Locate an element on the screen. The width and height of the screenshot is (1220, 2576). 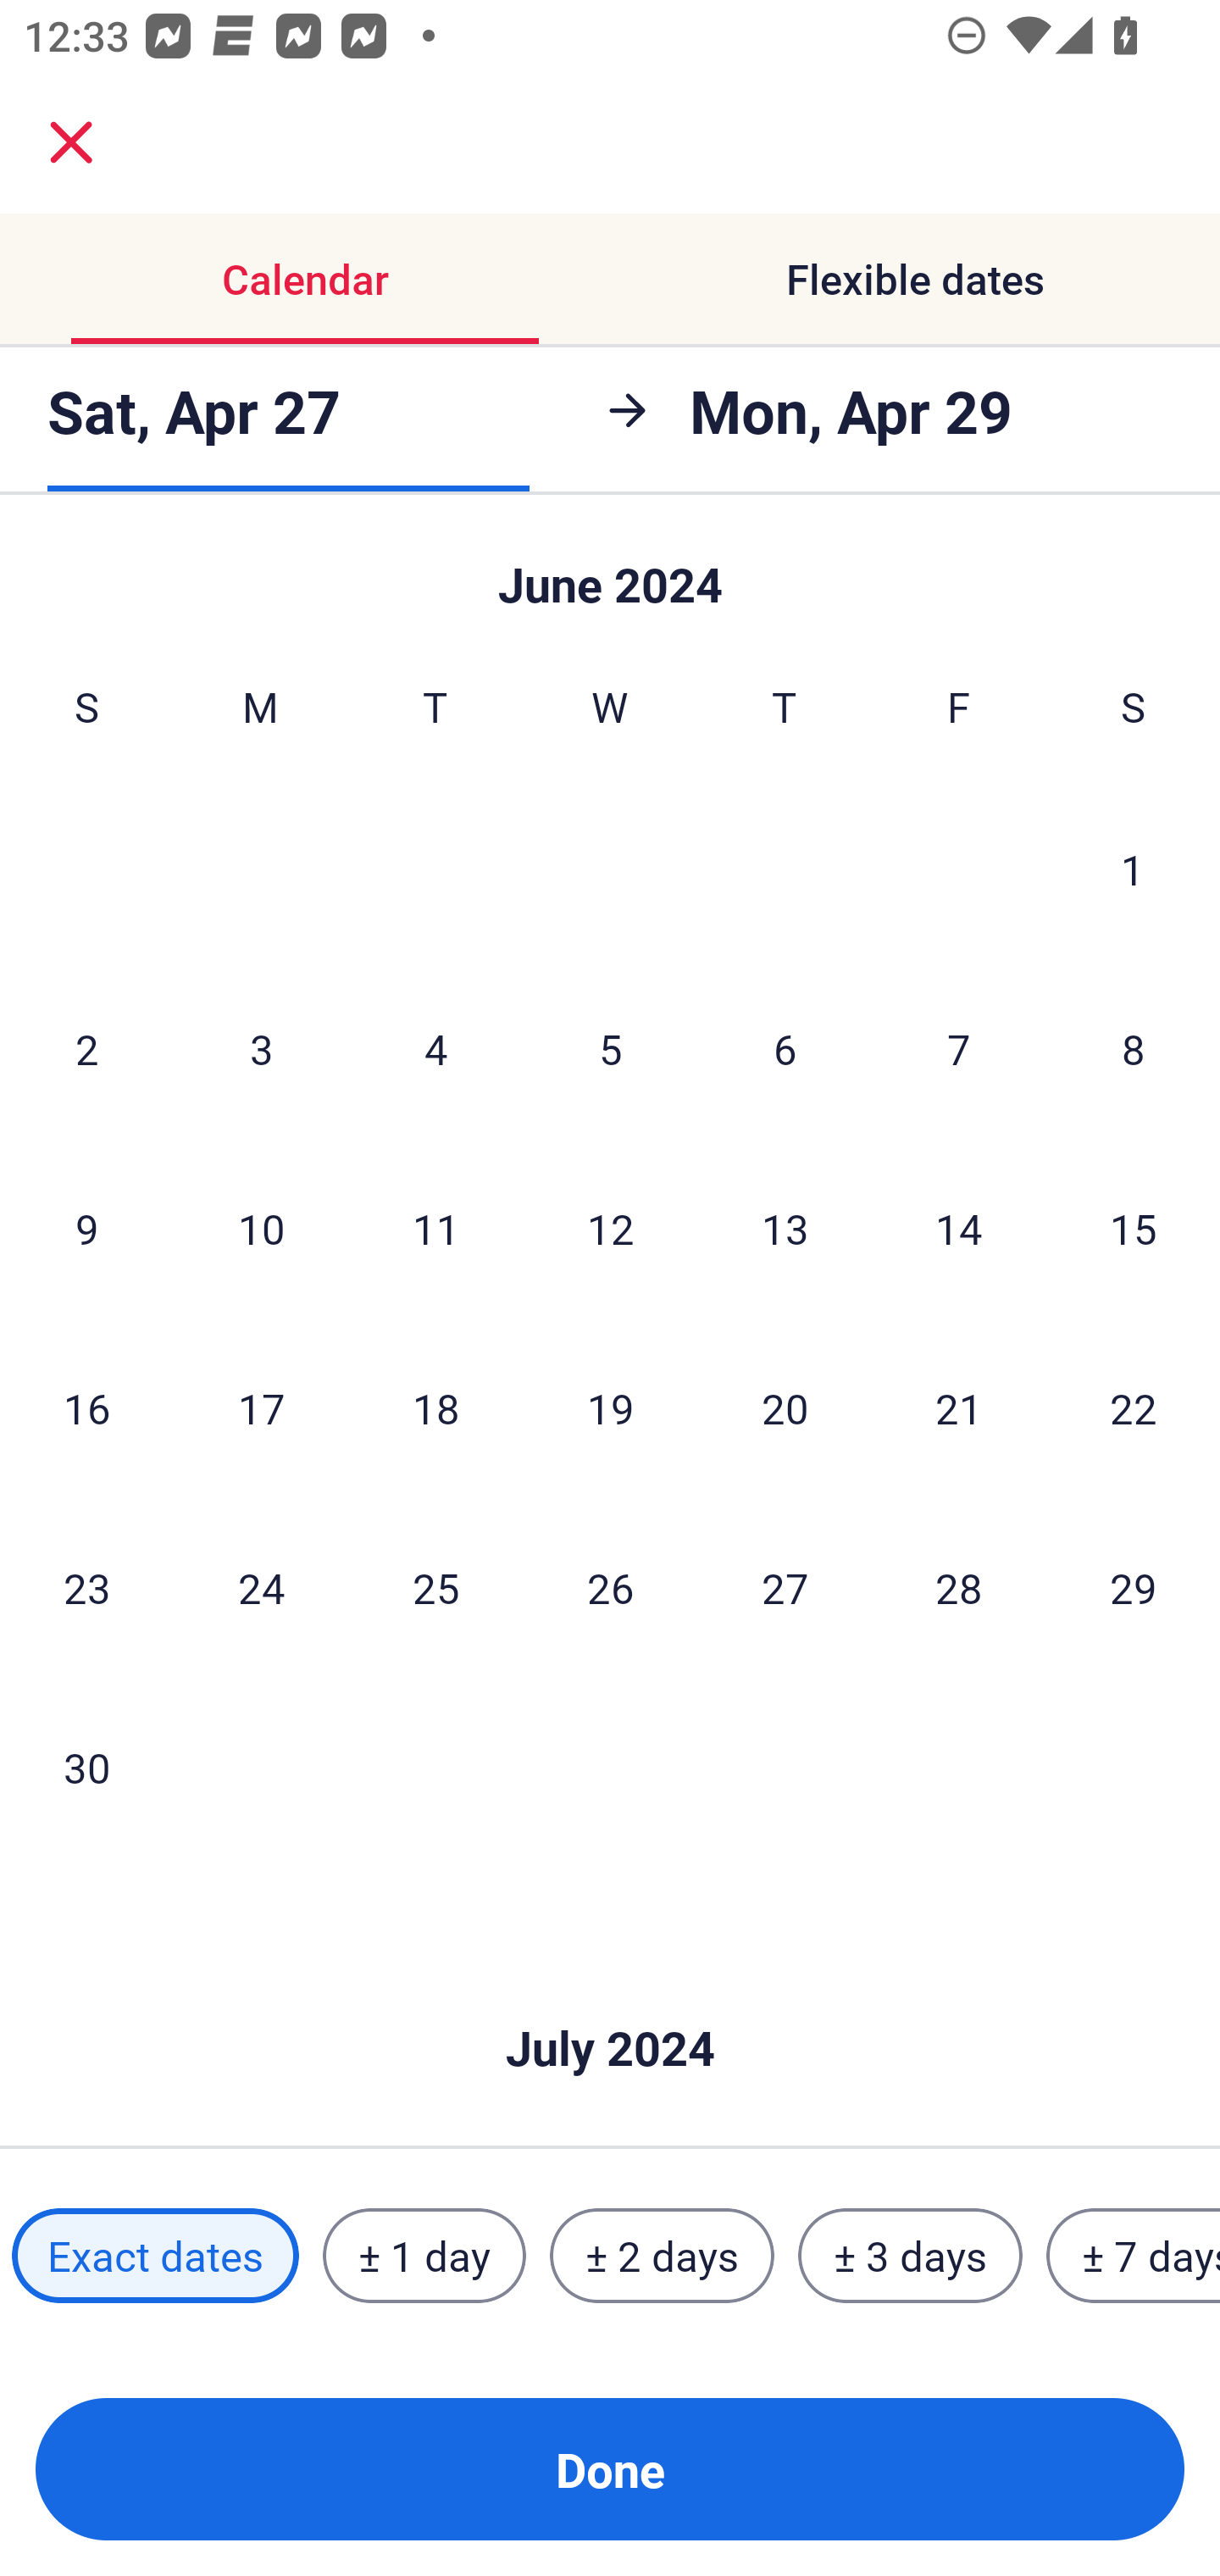
16 Sunday, June 16, 2024 is located at coordinates (86, 1407).